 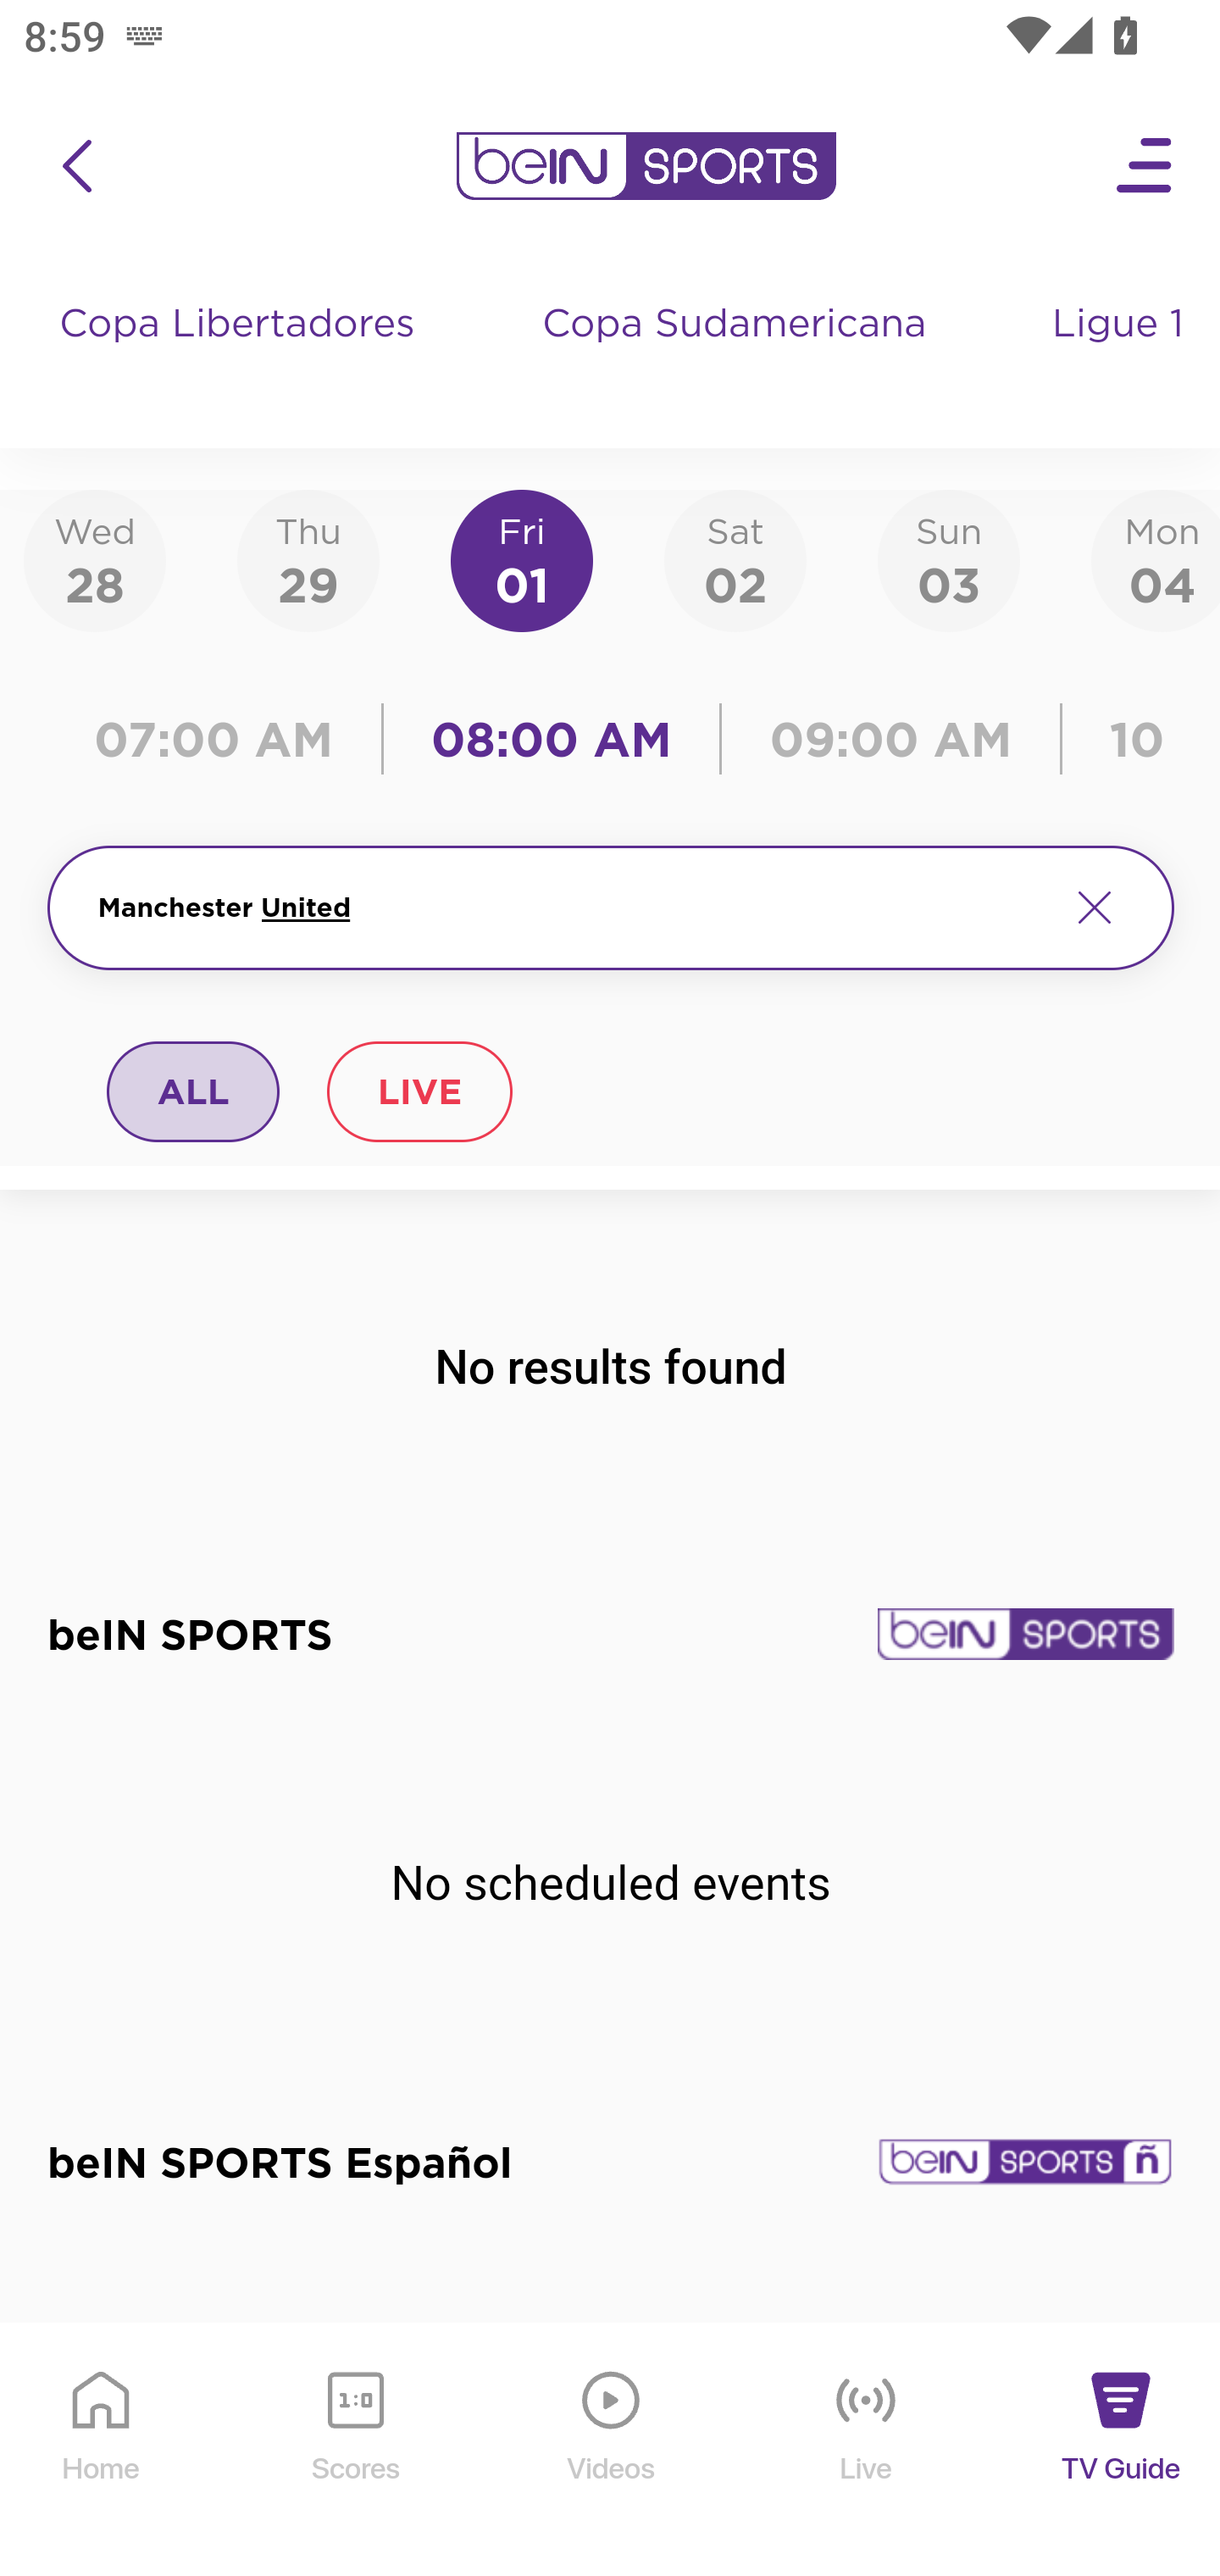 I want to click on 09:00 AM, so click(x=891, y=739).